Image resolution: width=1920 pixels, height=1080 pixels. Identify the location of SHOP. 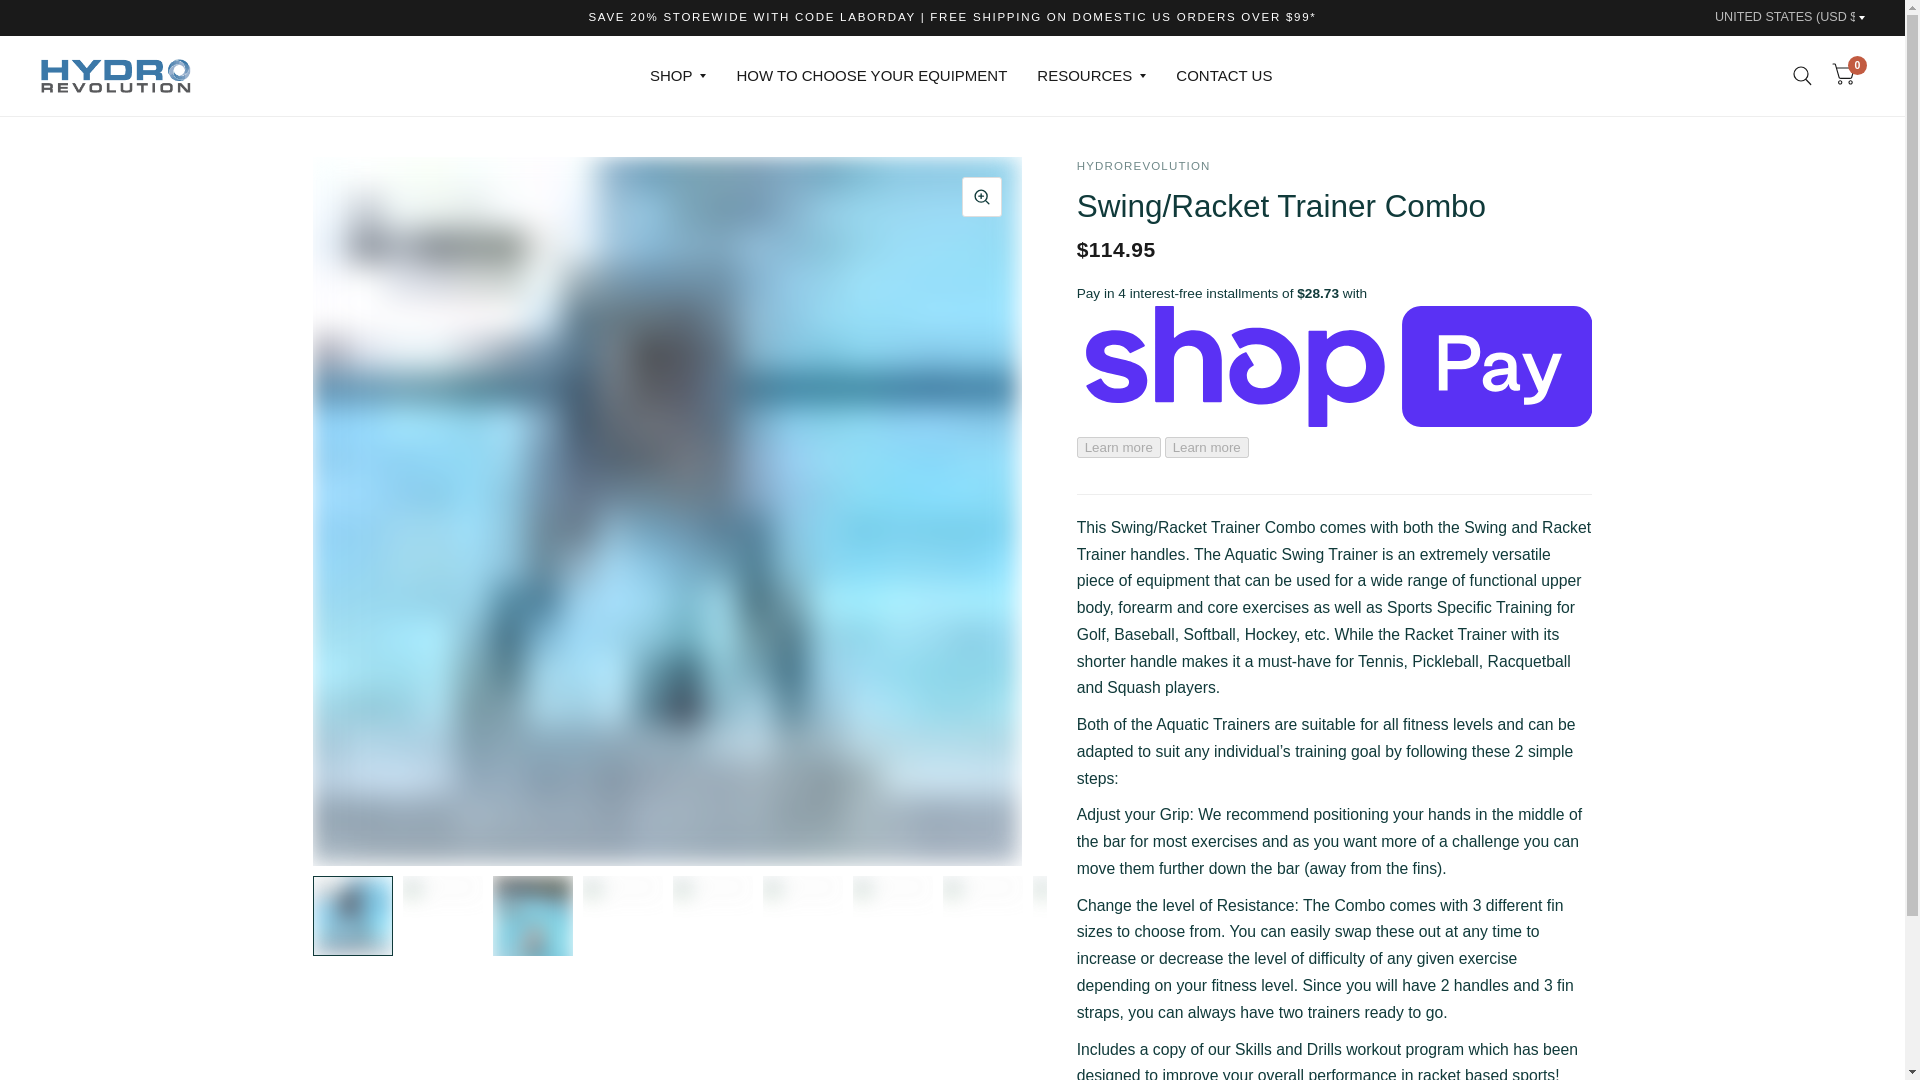
(678, 76).